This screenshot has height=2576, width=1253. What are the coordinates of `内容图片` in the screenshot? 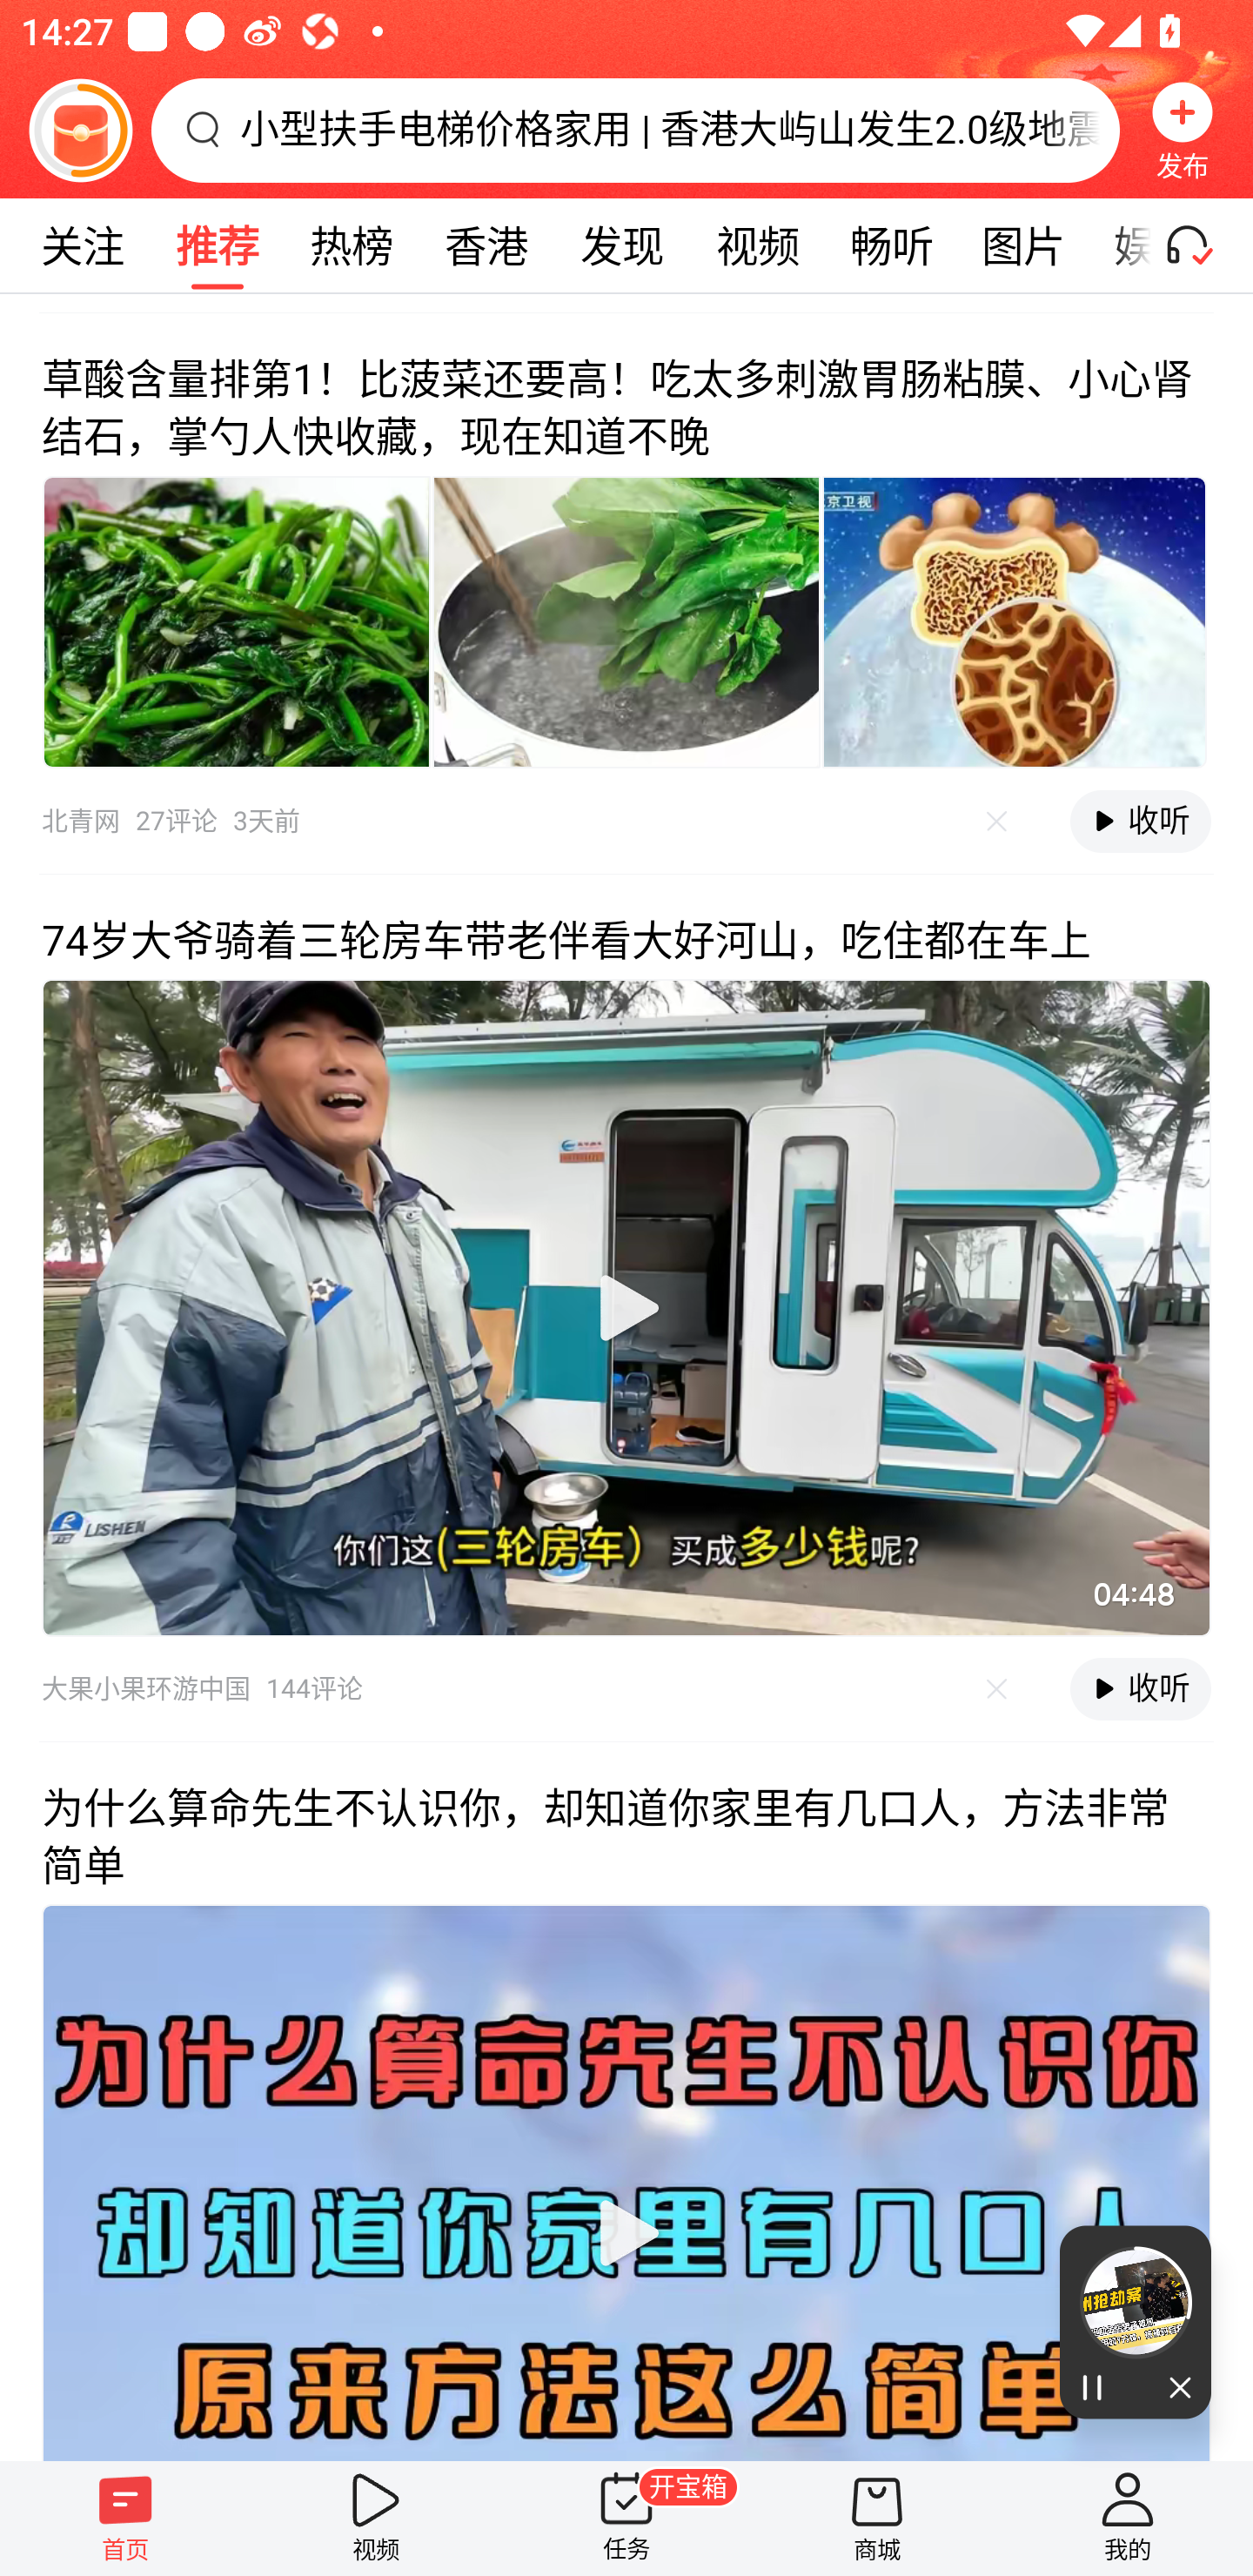 It's located at (1015, 621).